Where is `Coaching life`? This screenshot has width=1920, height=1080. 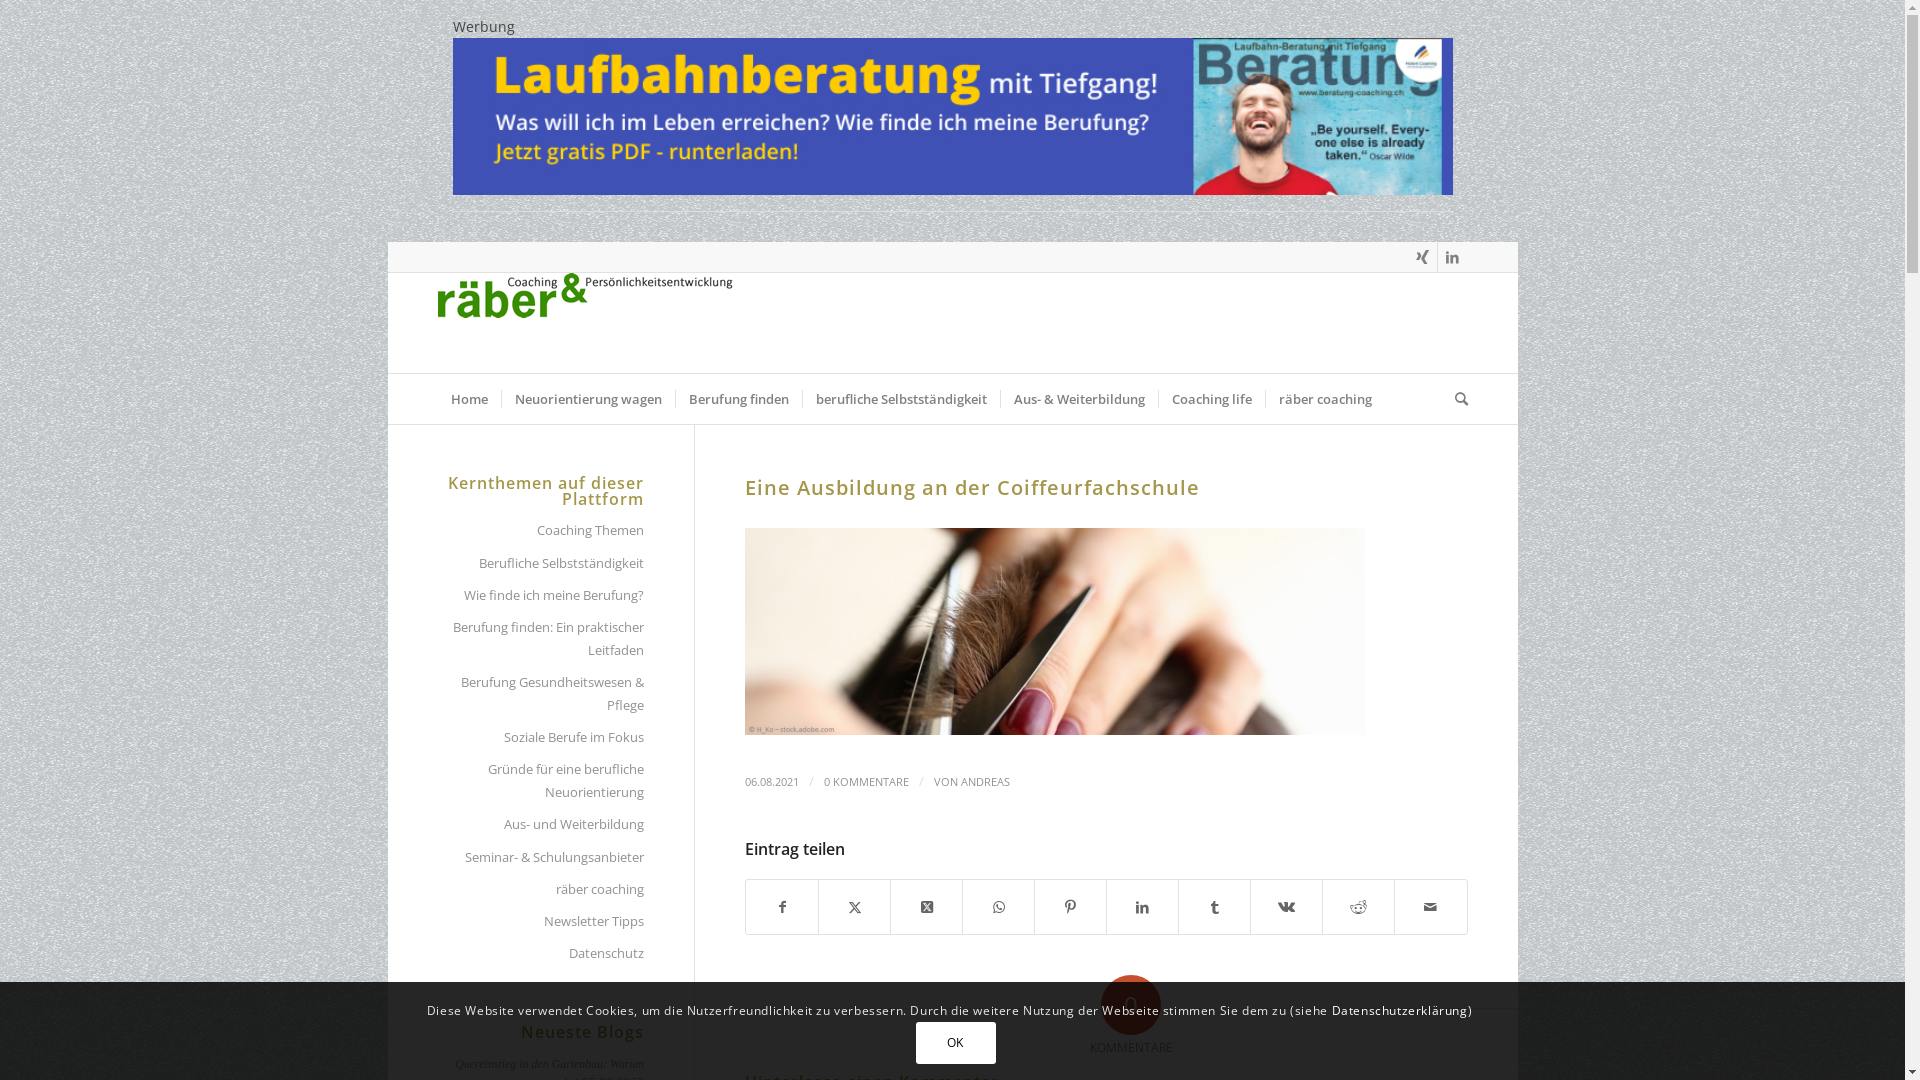 Coaching life is located at coordinates (1212, 398).